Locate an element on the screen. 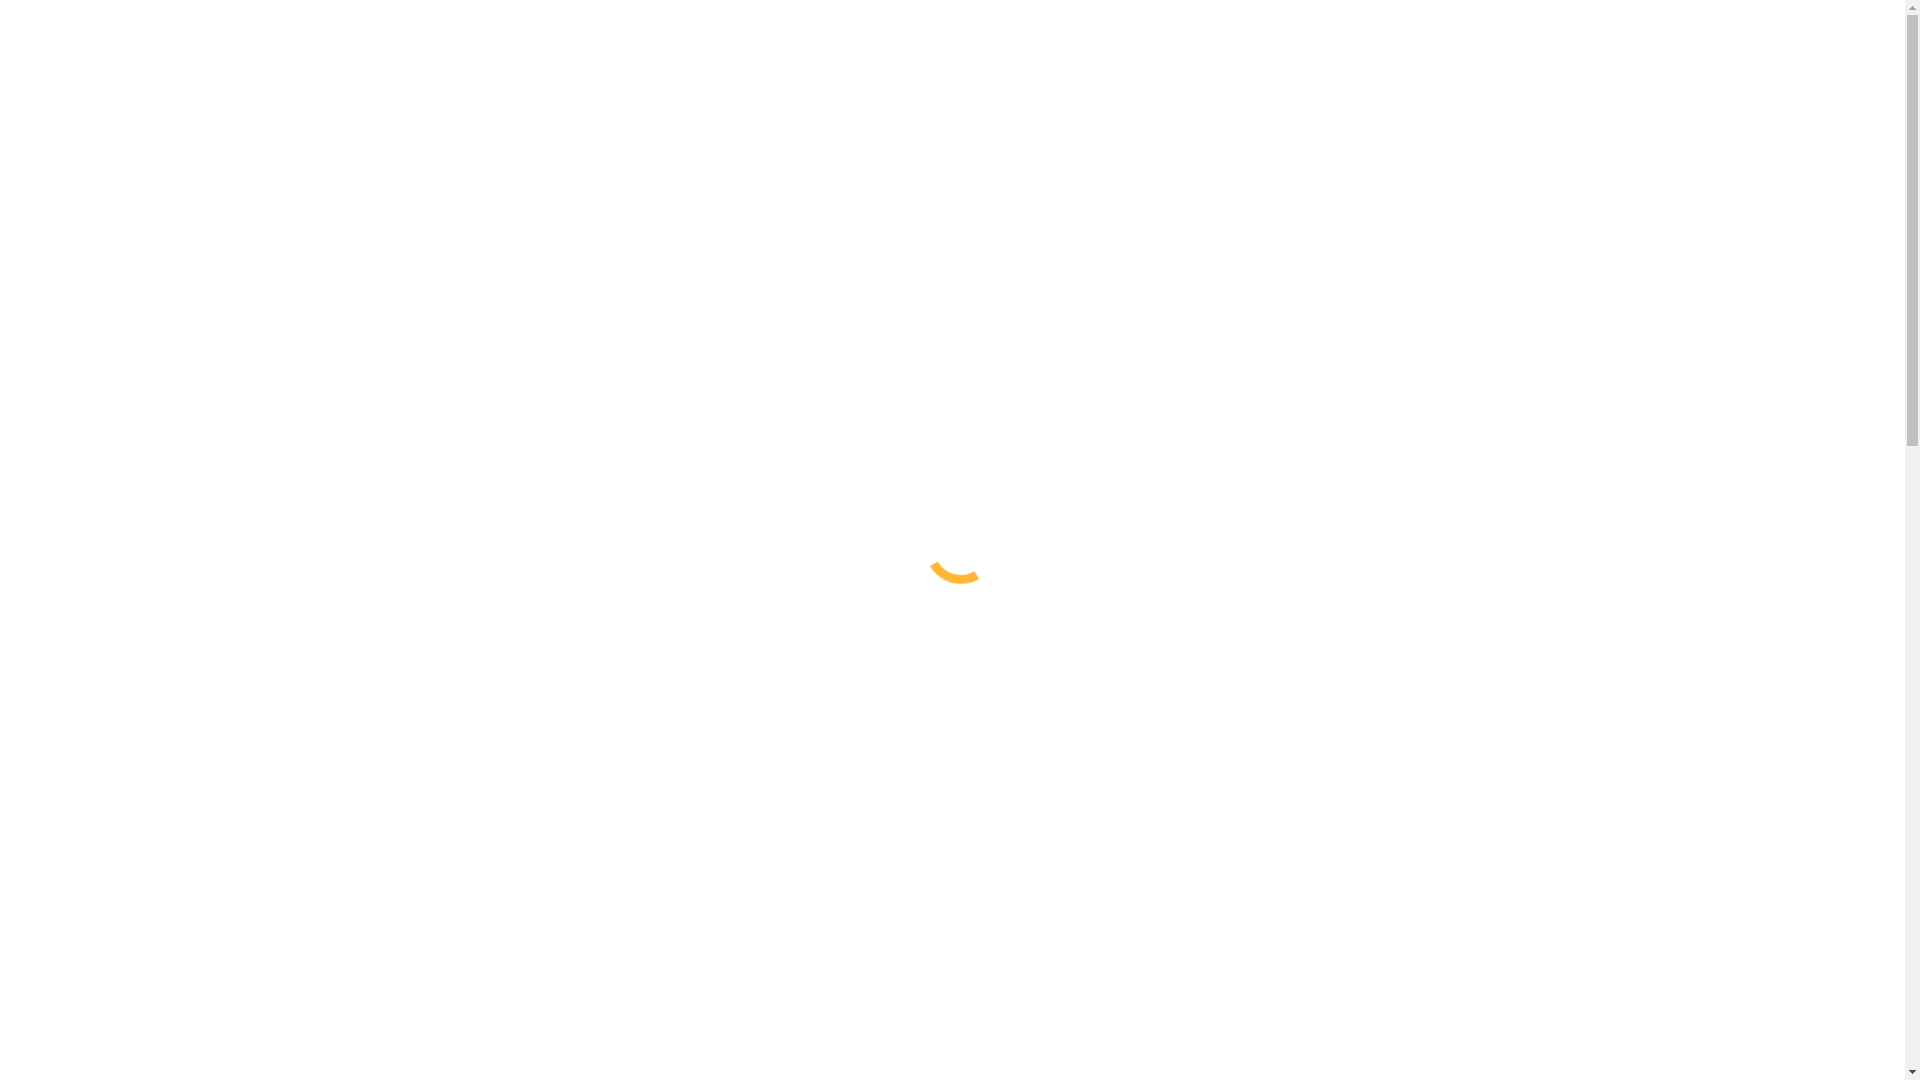 This screenshot has width=1920, height=1080. Testimonials is located at coordinates (92, 460).